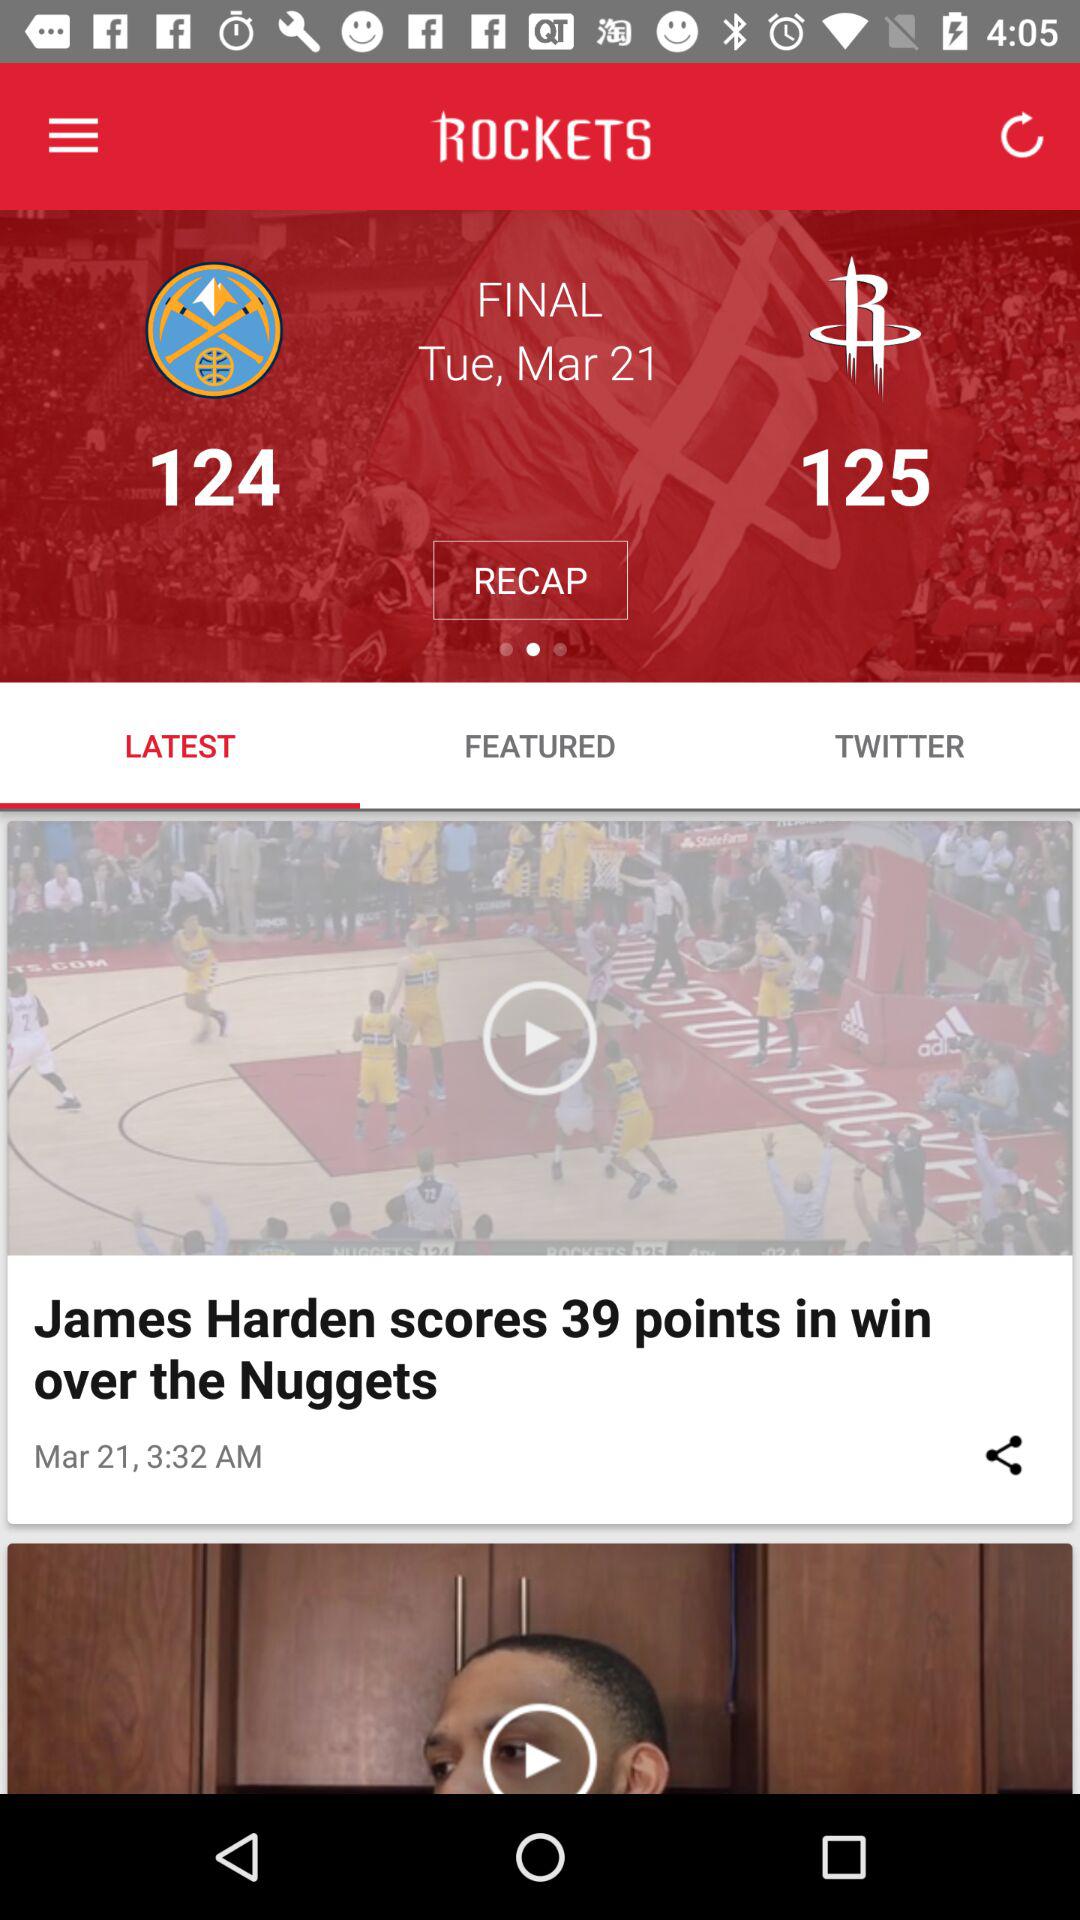 Image resolution: width=1080 pixels, height=1920 pixels. What do you see at coordinates (1004, 1454) in the screenshot?
I see `press the item at the bottom right corner` at bounding box center [1004, 1454].